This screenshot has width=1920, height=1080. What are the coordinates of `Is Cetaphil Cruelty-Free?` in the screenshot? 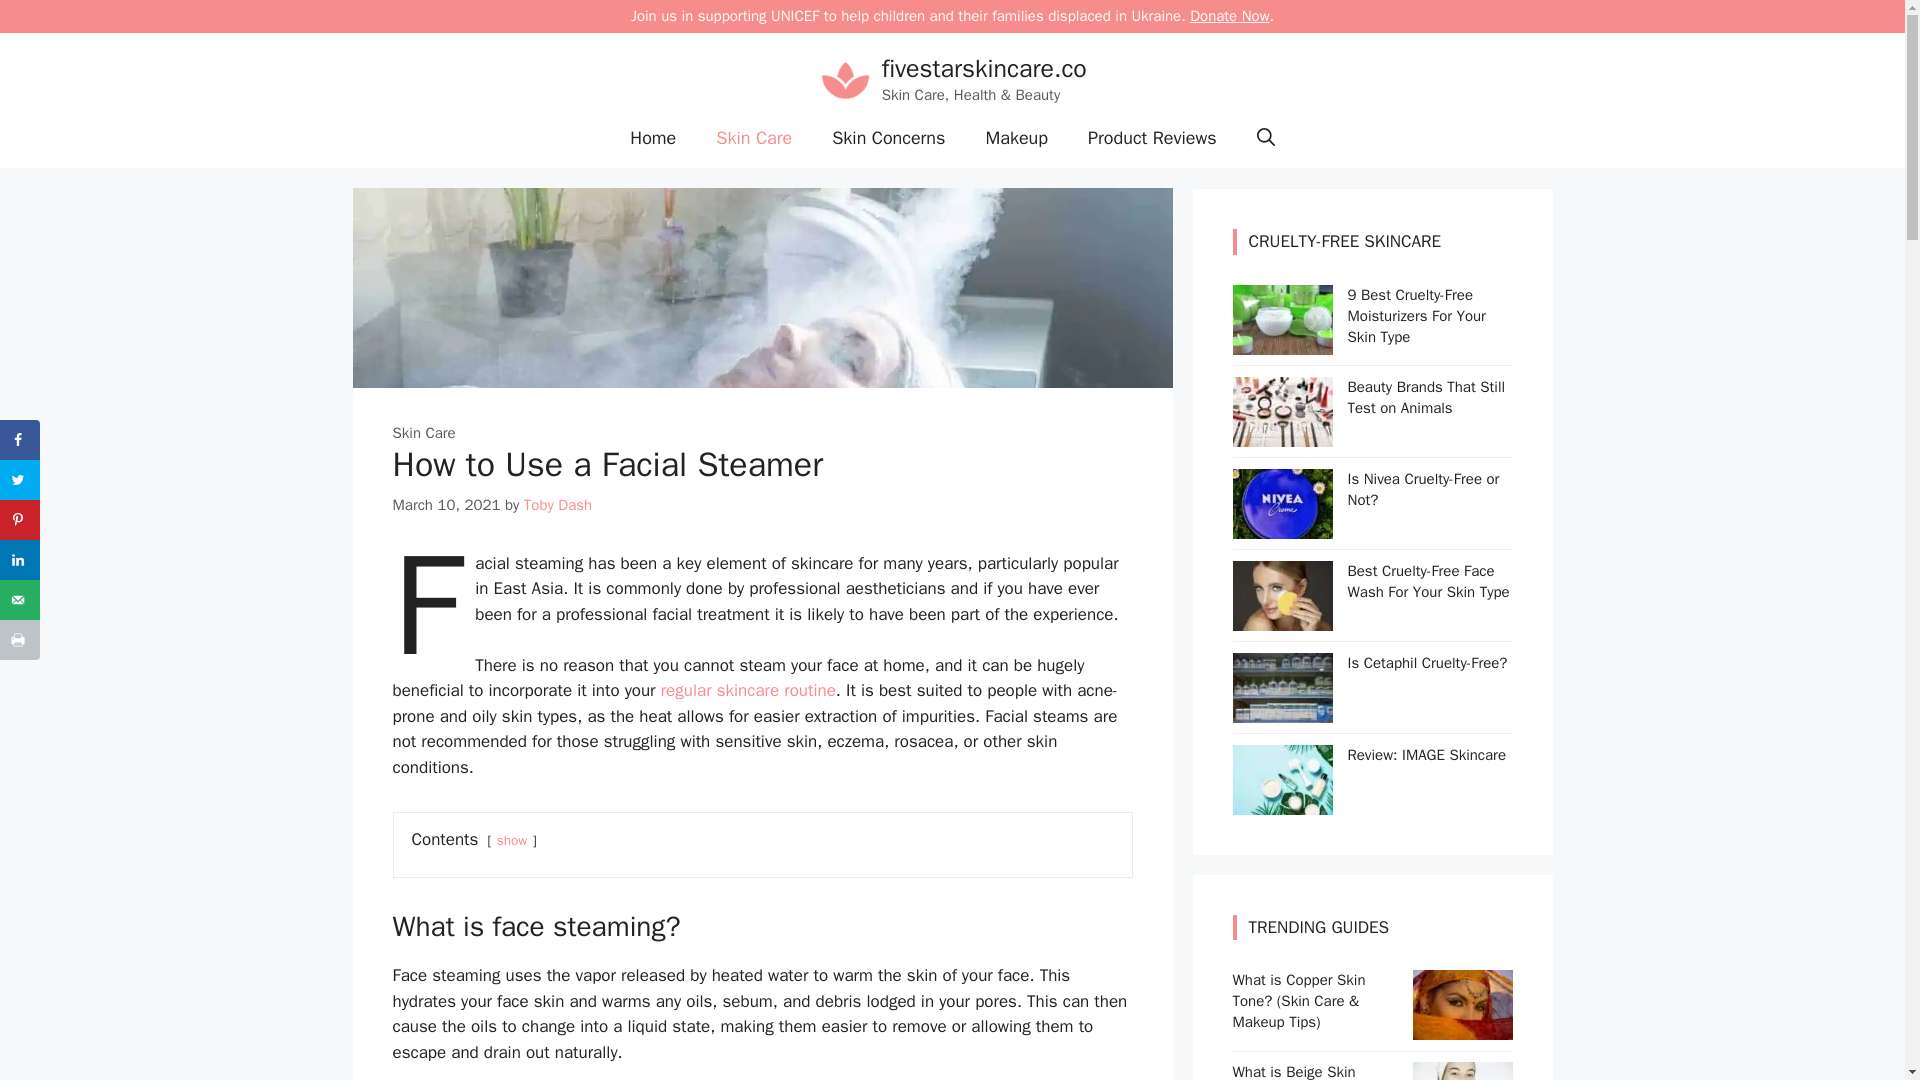 It's located at (1427, 662).